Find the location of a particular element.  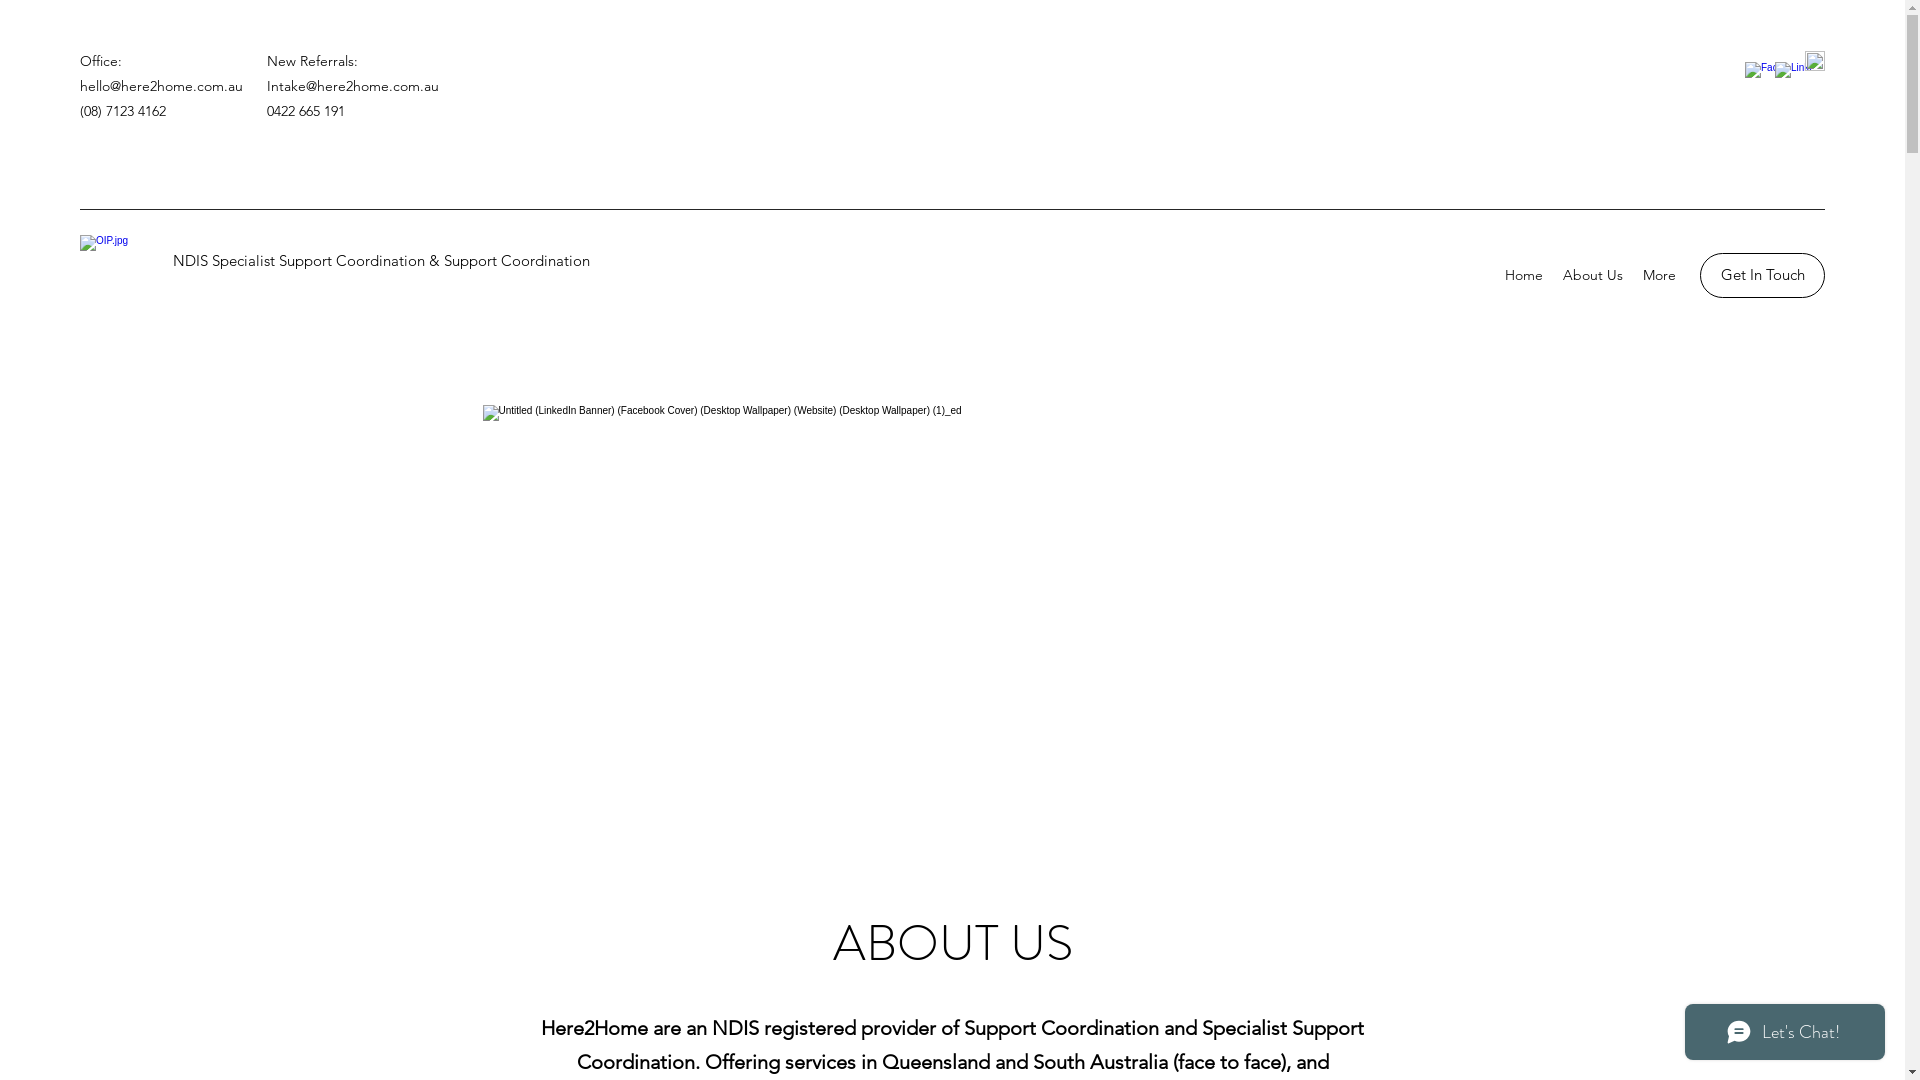

About Us is located at coordinates (1593, 275).